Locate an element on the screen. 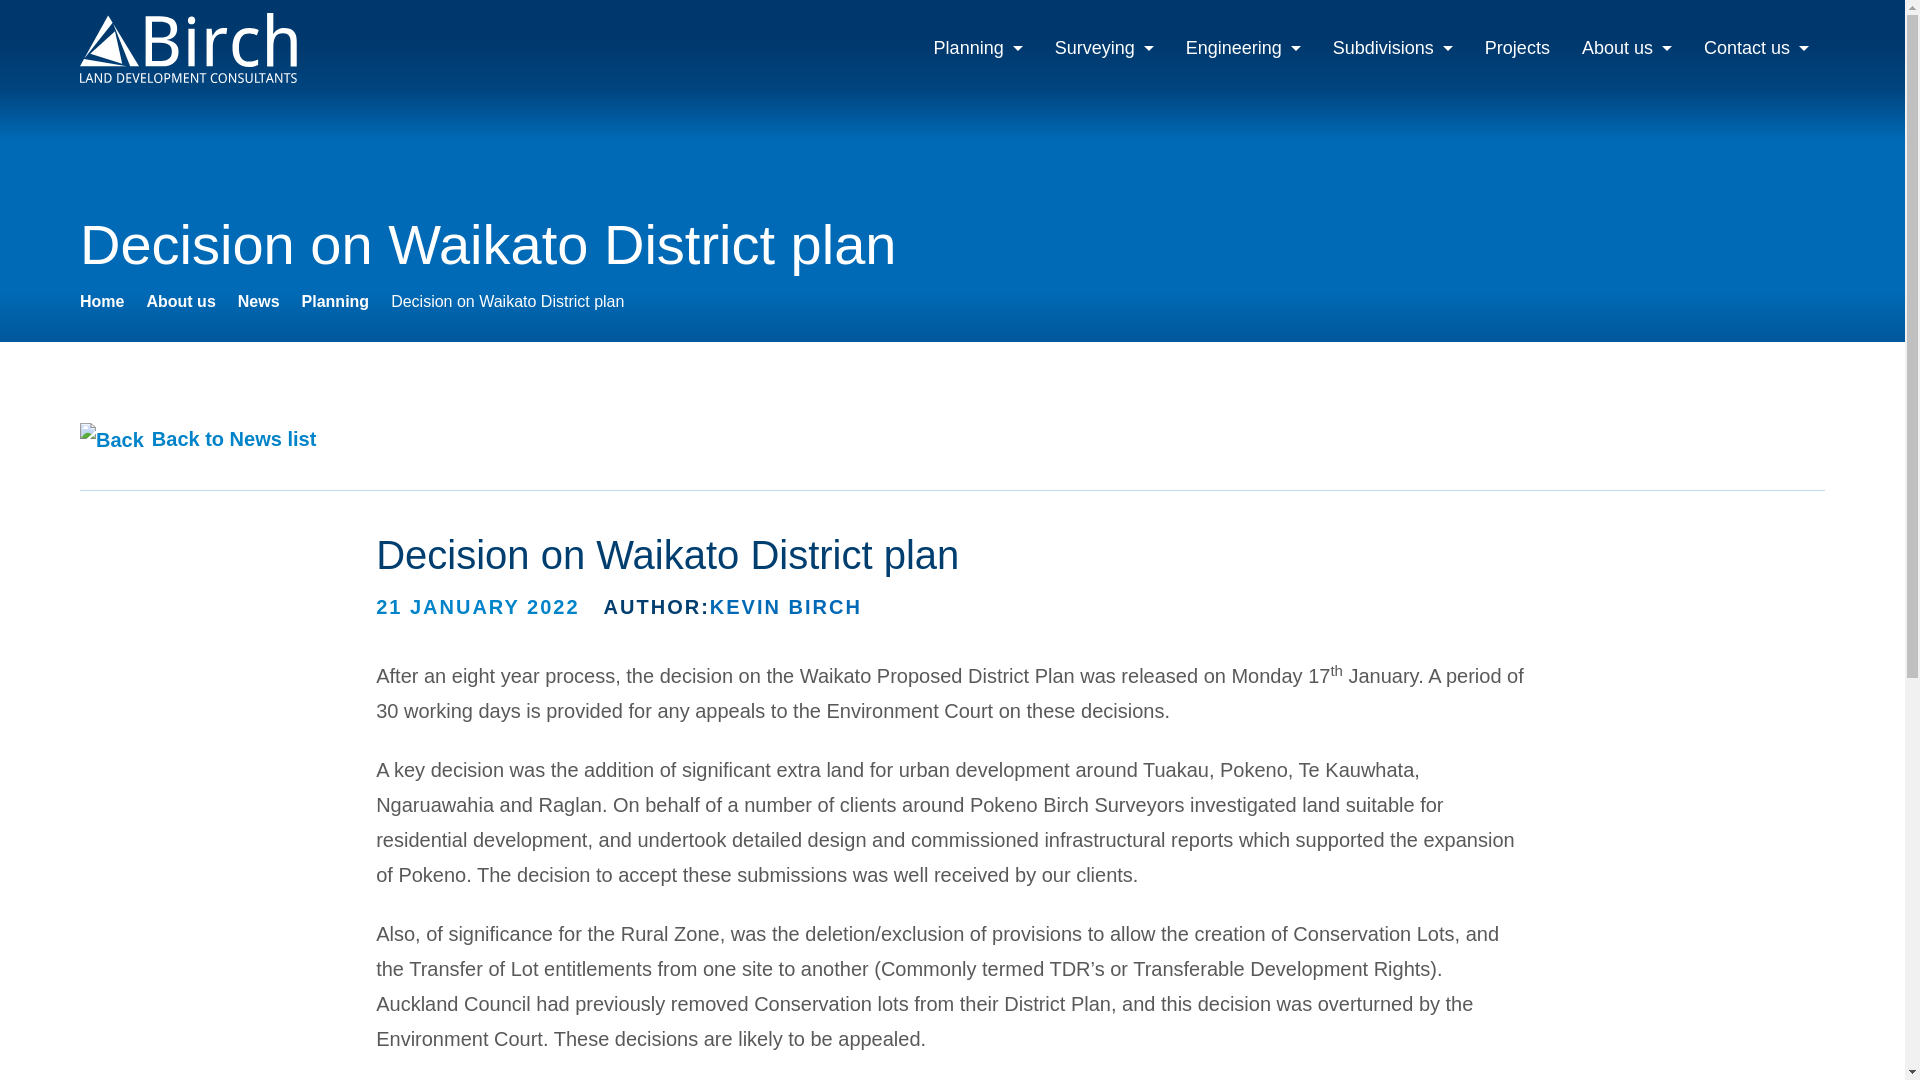 The image size is (1920, 1080). Back to News list is located at coordinates (198, 438).